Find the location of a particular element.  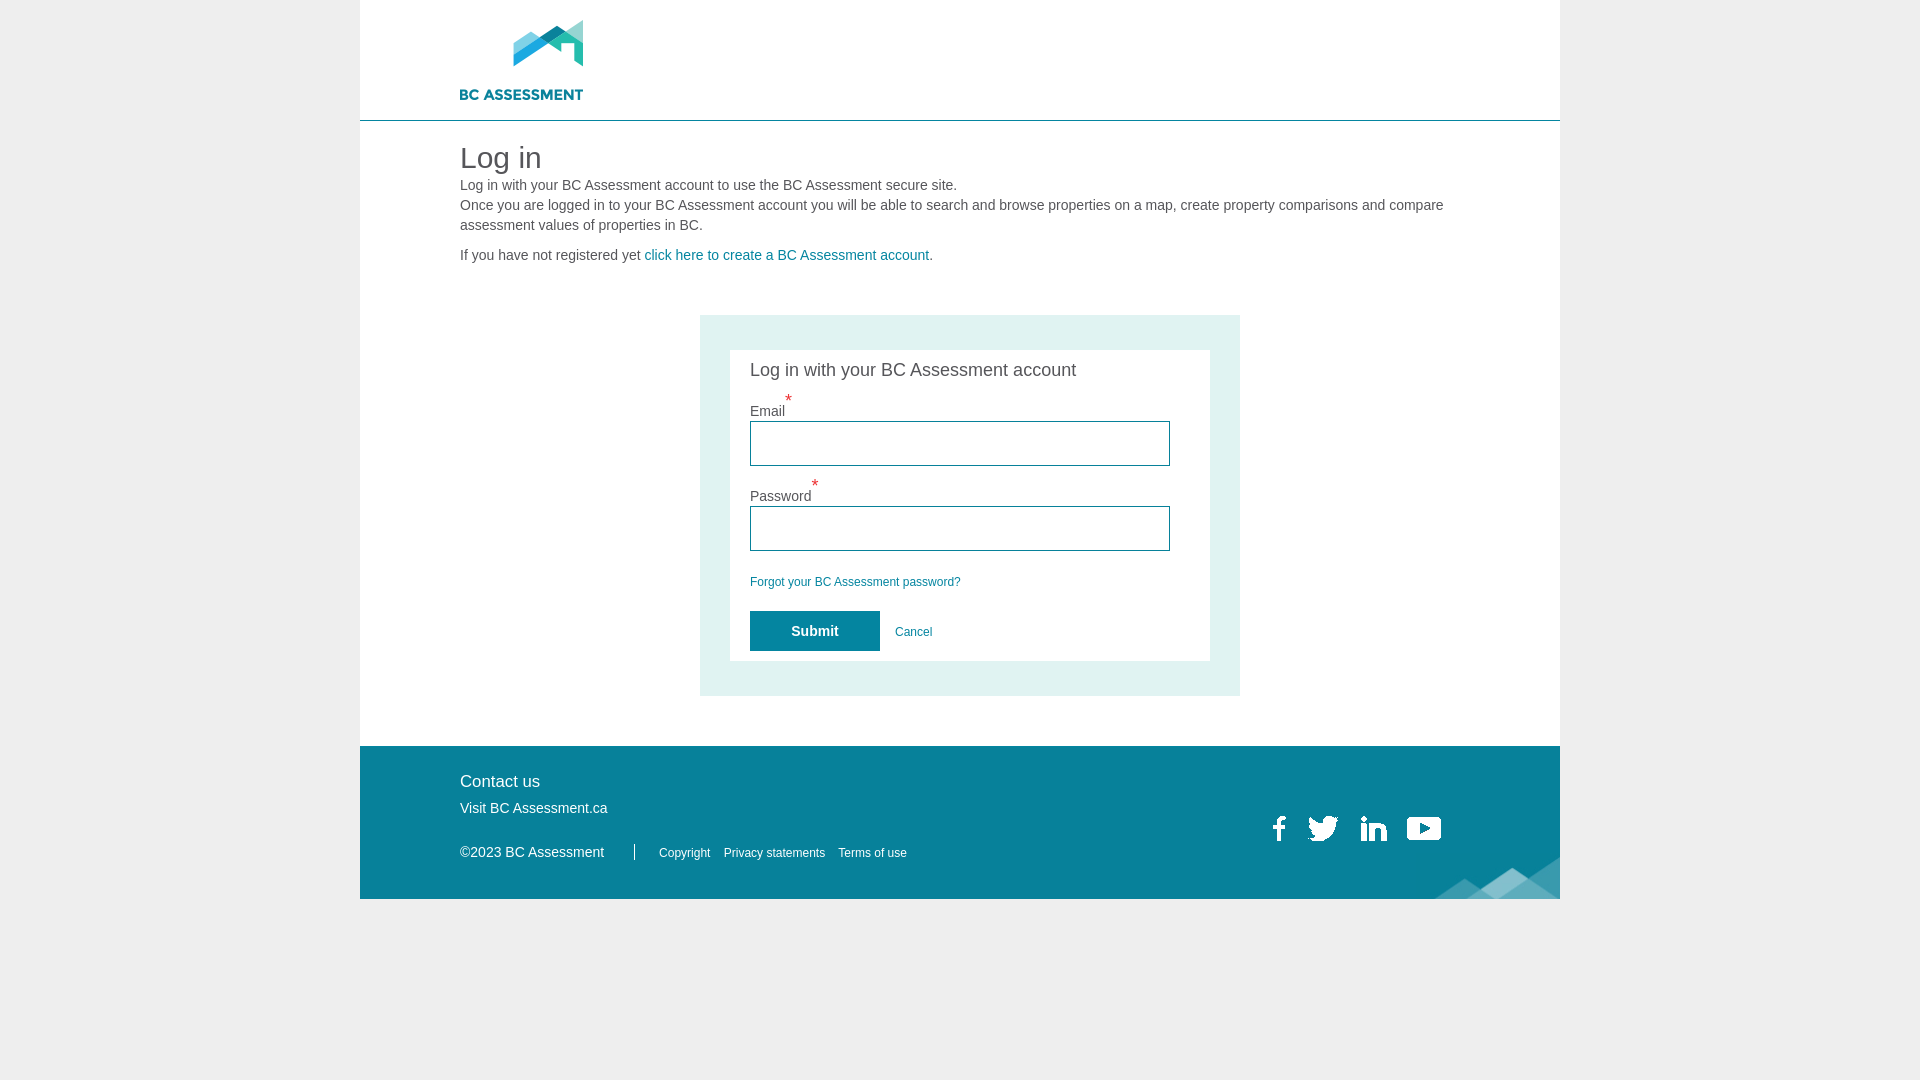

Submit is located at coordinates (815, 631).